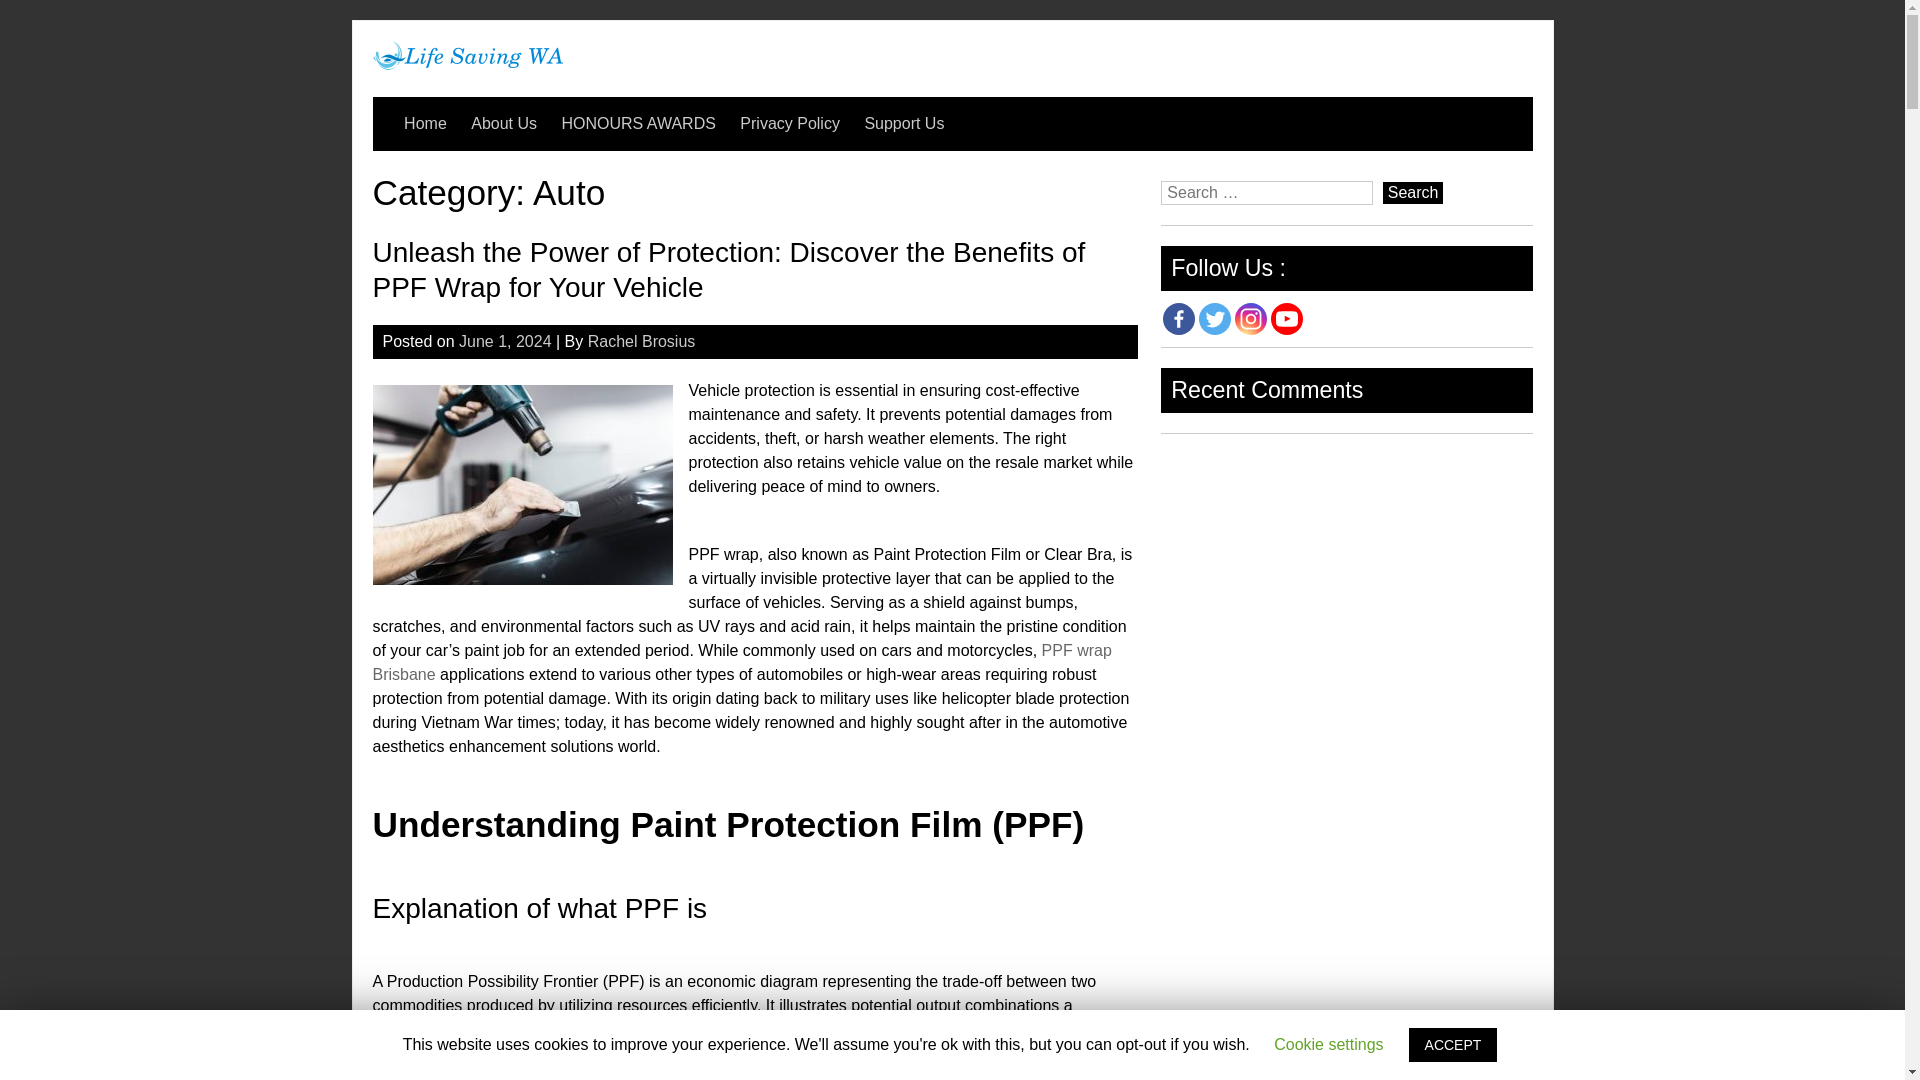 Image resolution: width=1920 pixels, height=1080 pixels. I want to click on June 1, 2024, so click(505, 340).